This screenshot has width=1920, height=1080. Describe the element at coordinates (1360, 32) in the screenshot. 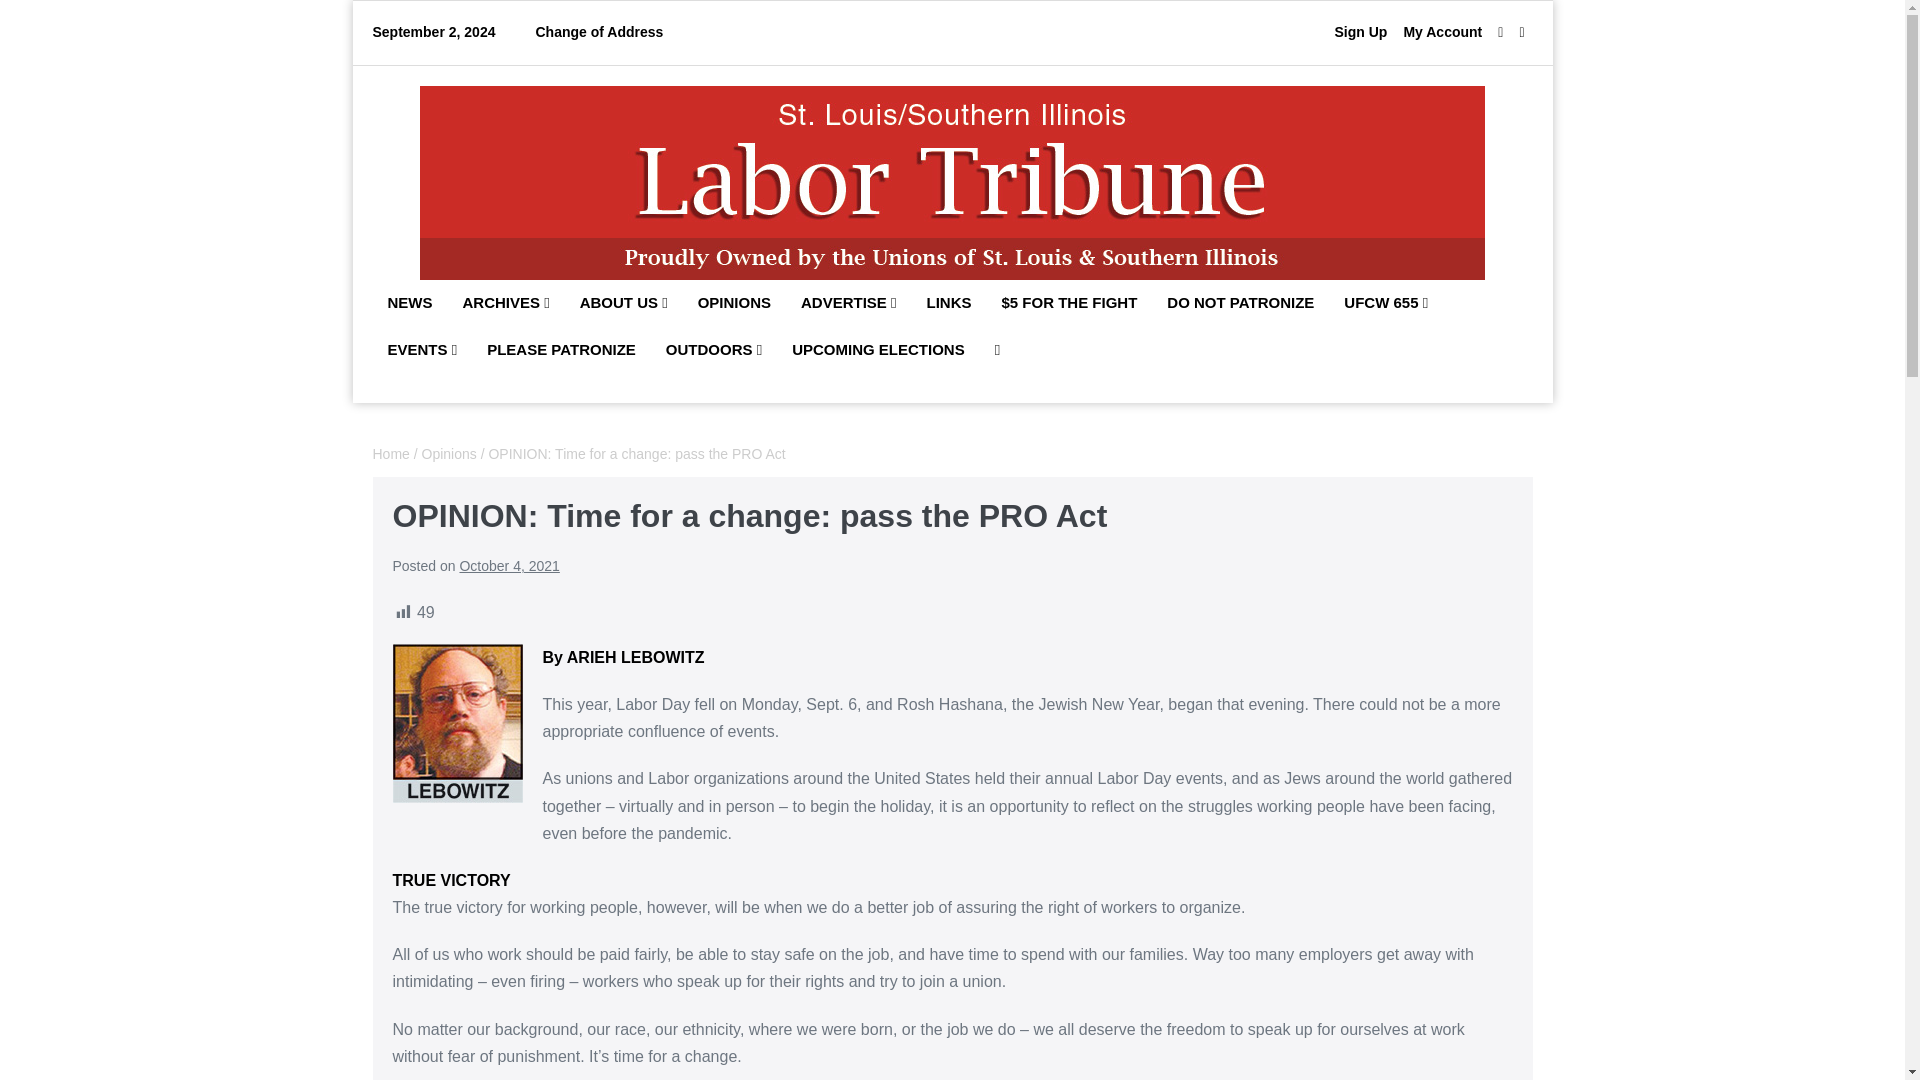

I see `Sign Up` at that location.